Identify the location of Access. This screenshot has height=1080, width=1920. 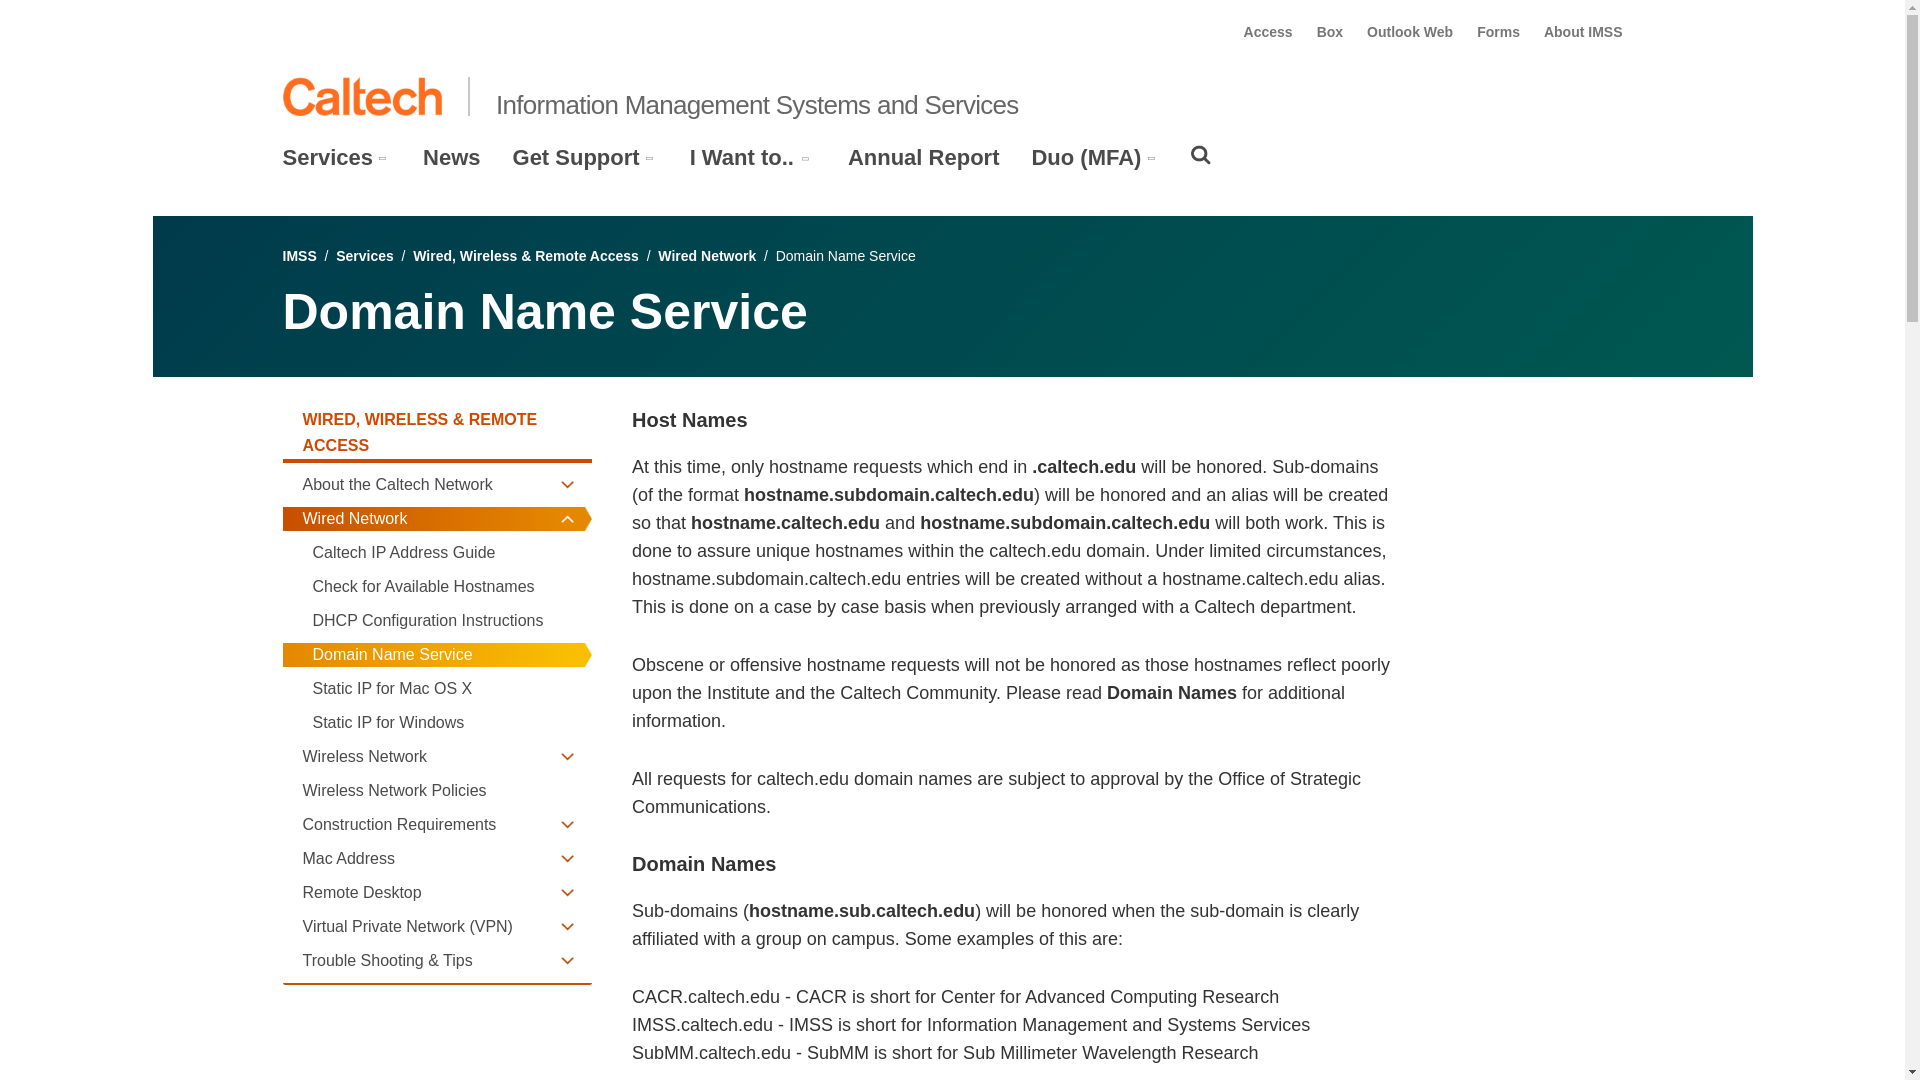
(1268, 31).